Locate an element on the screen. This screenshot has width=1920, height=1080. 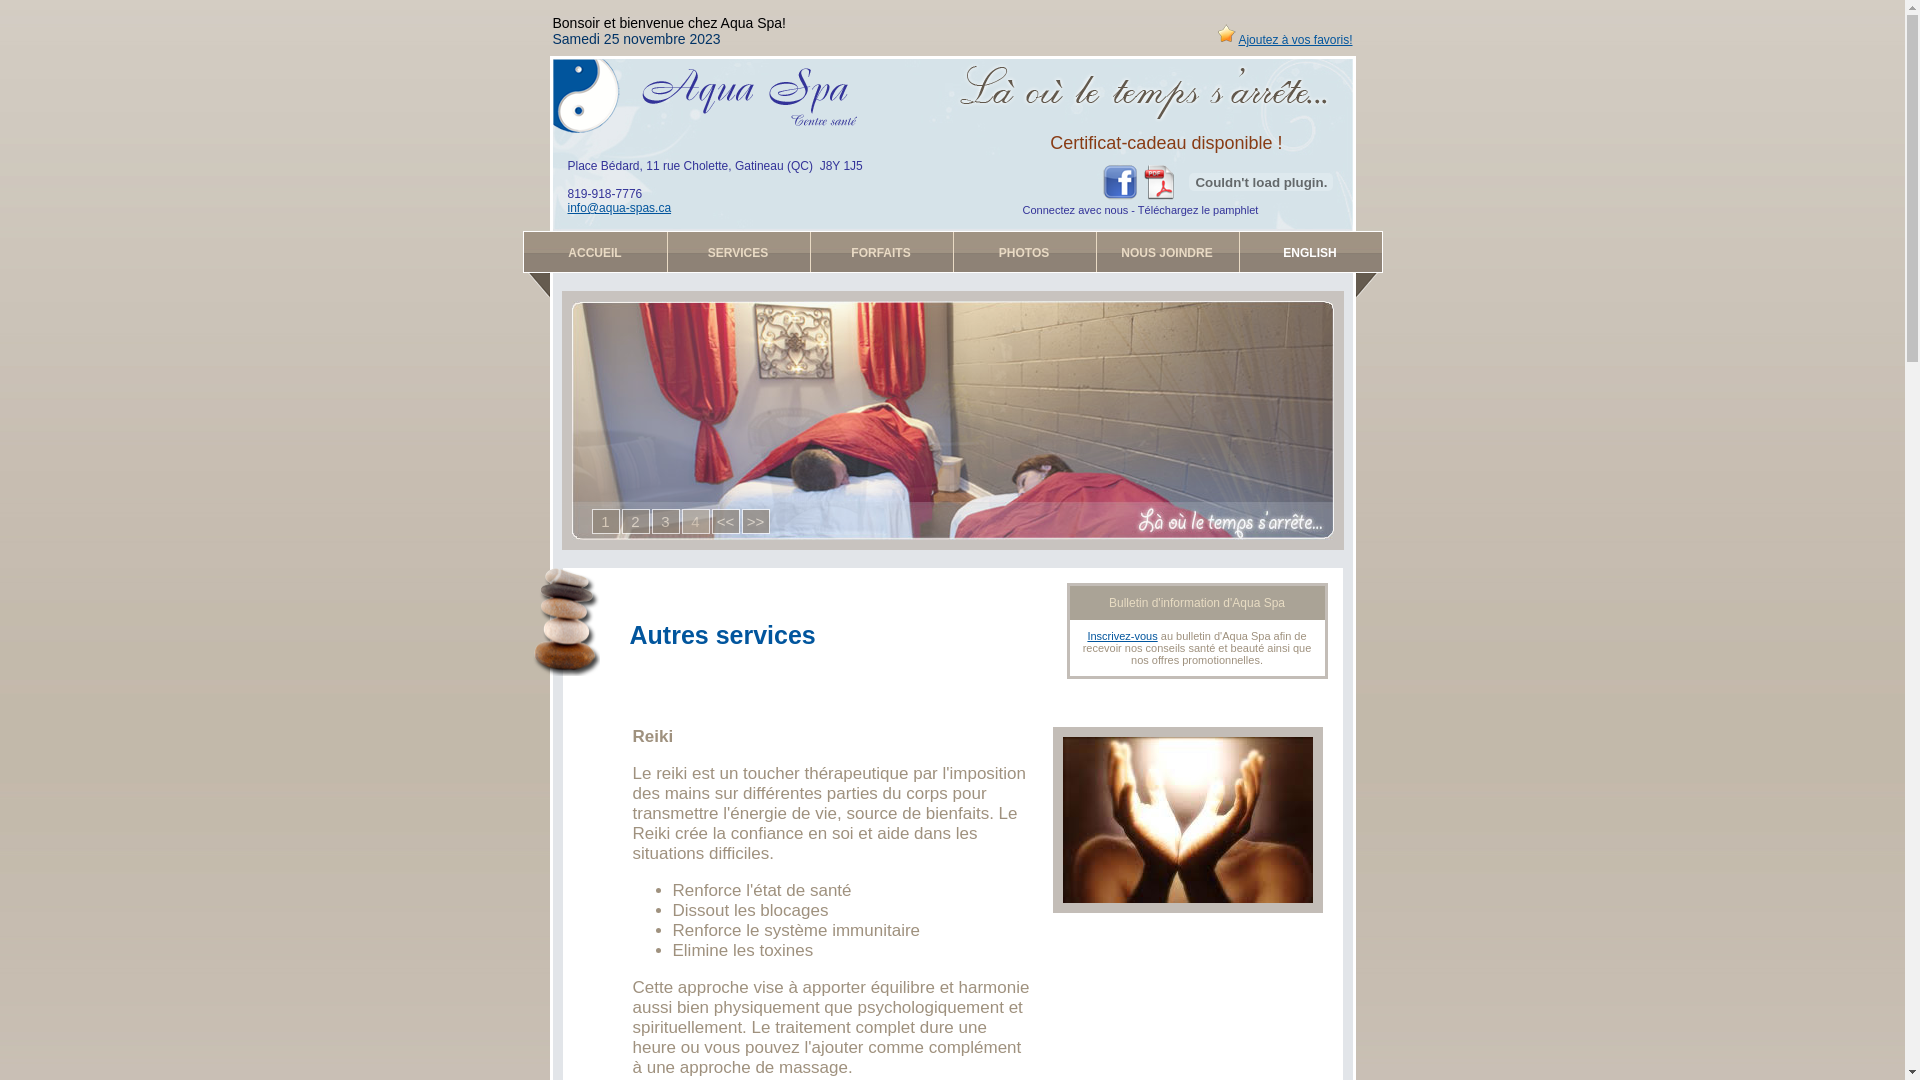
PHOTOS is located at coordinates (1024, 252).